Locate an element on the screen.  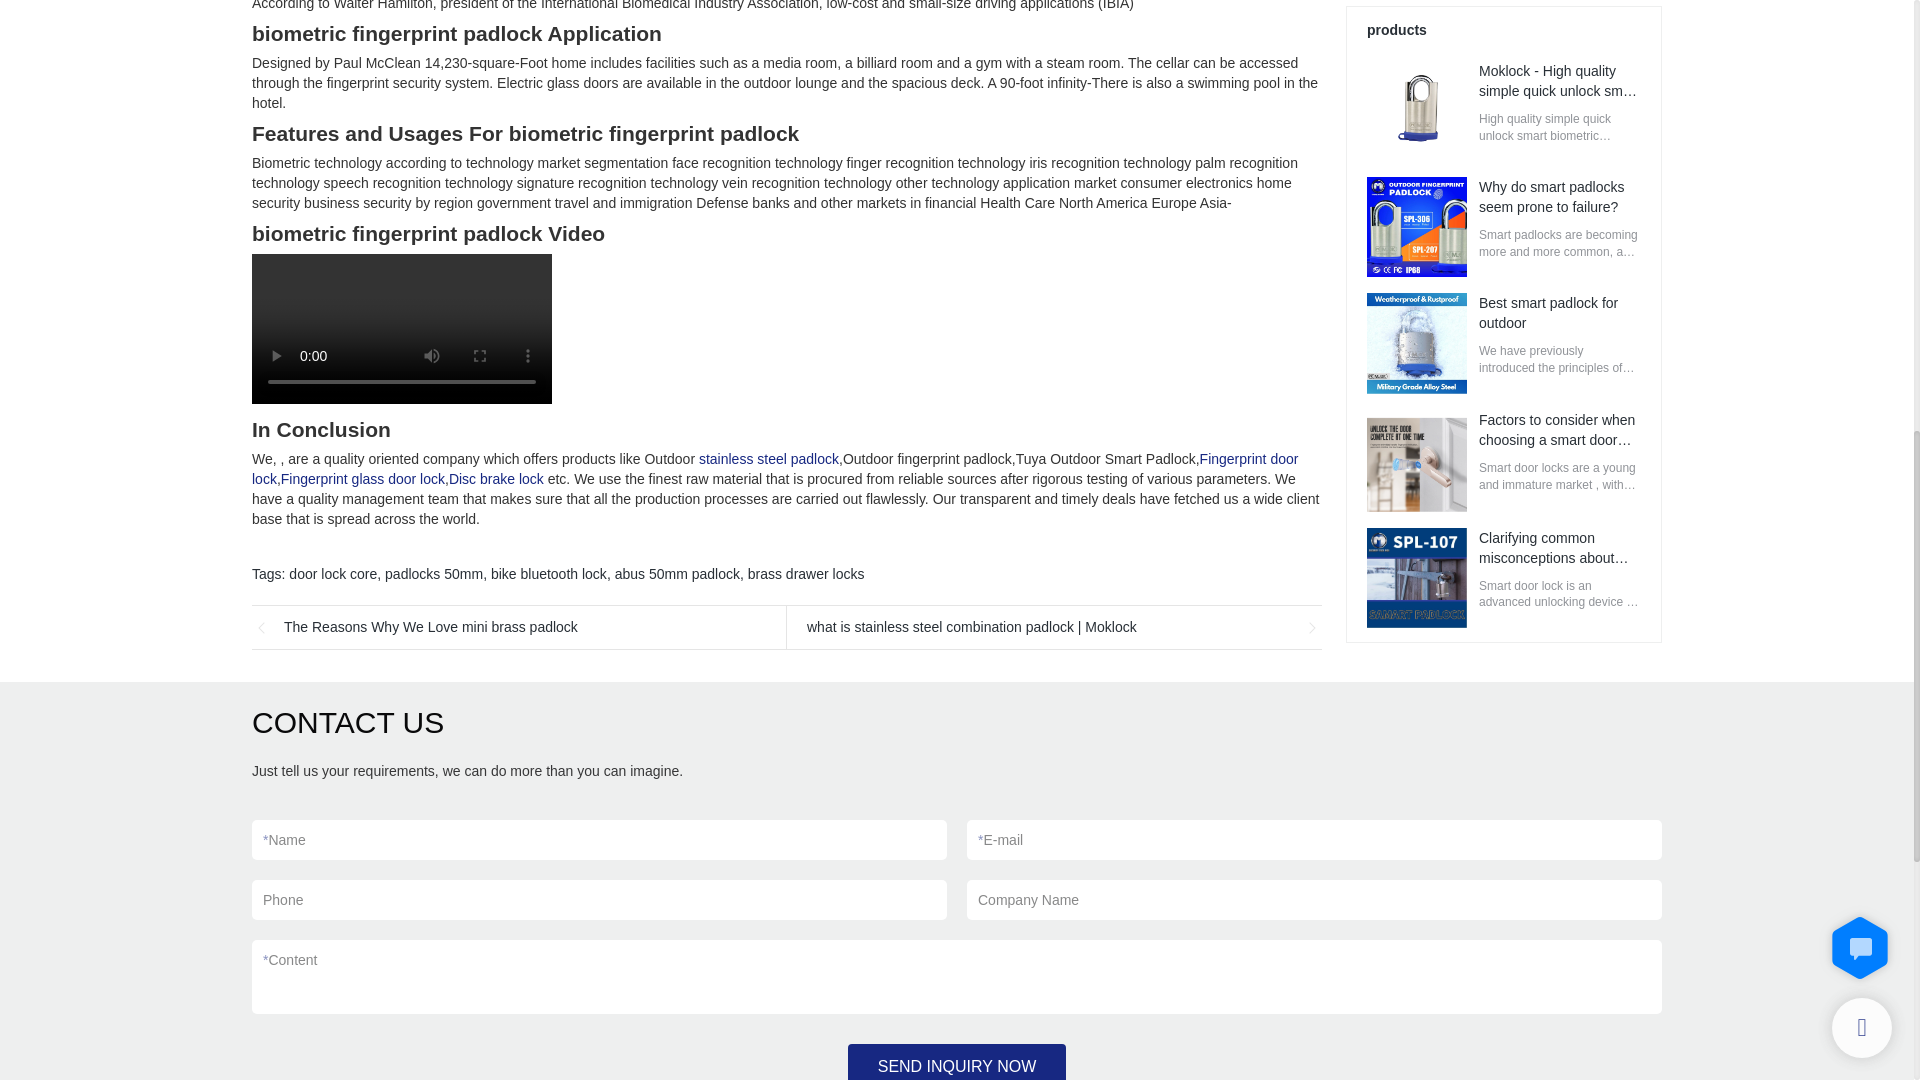
Fingerprint door lock is located at coordinates (774, 469).